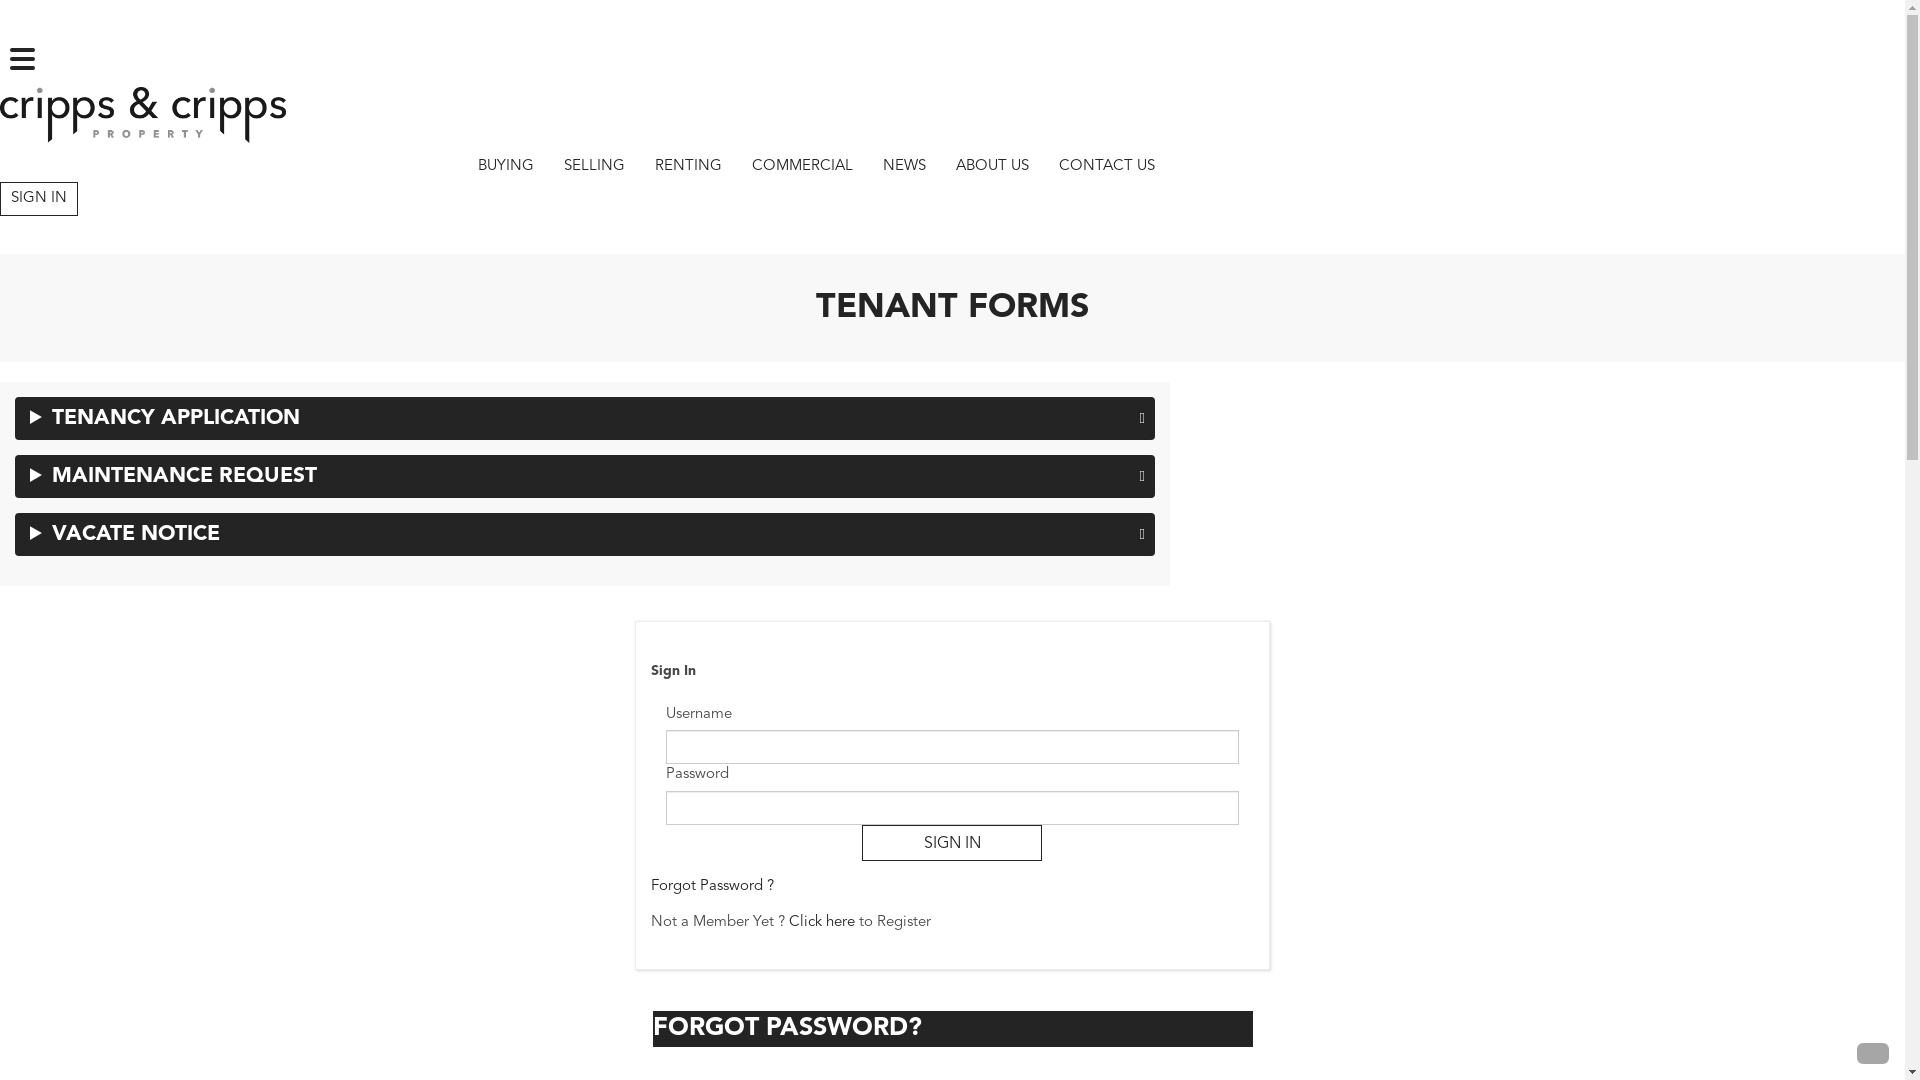 This screenshot has height=1080, width=1920. Describe the element at coordinates (594, 166) in the screenshot. I see `SELLING` at that location.